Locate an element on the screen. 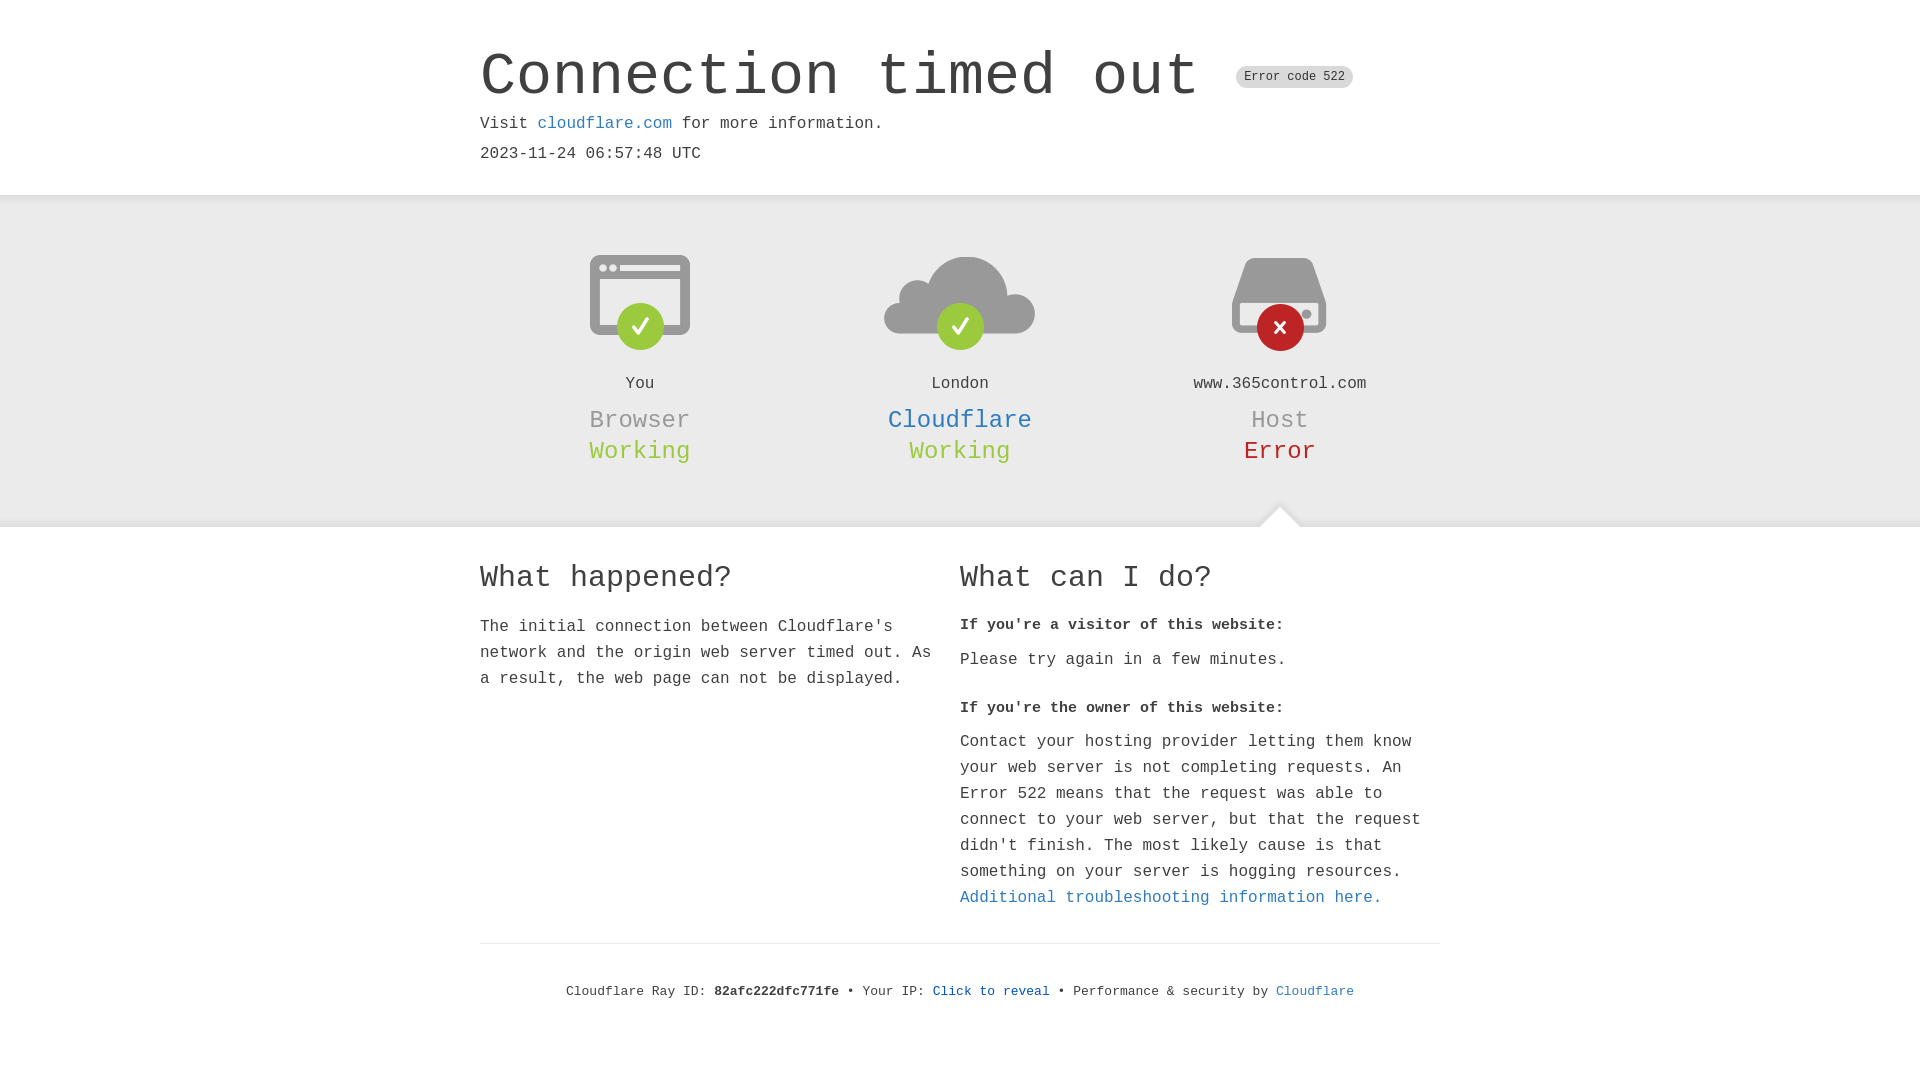 The width and height of the screenshot is (1920, 1080). Cloudflare is located at coordinates (1315, 992).